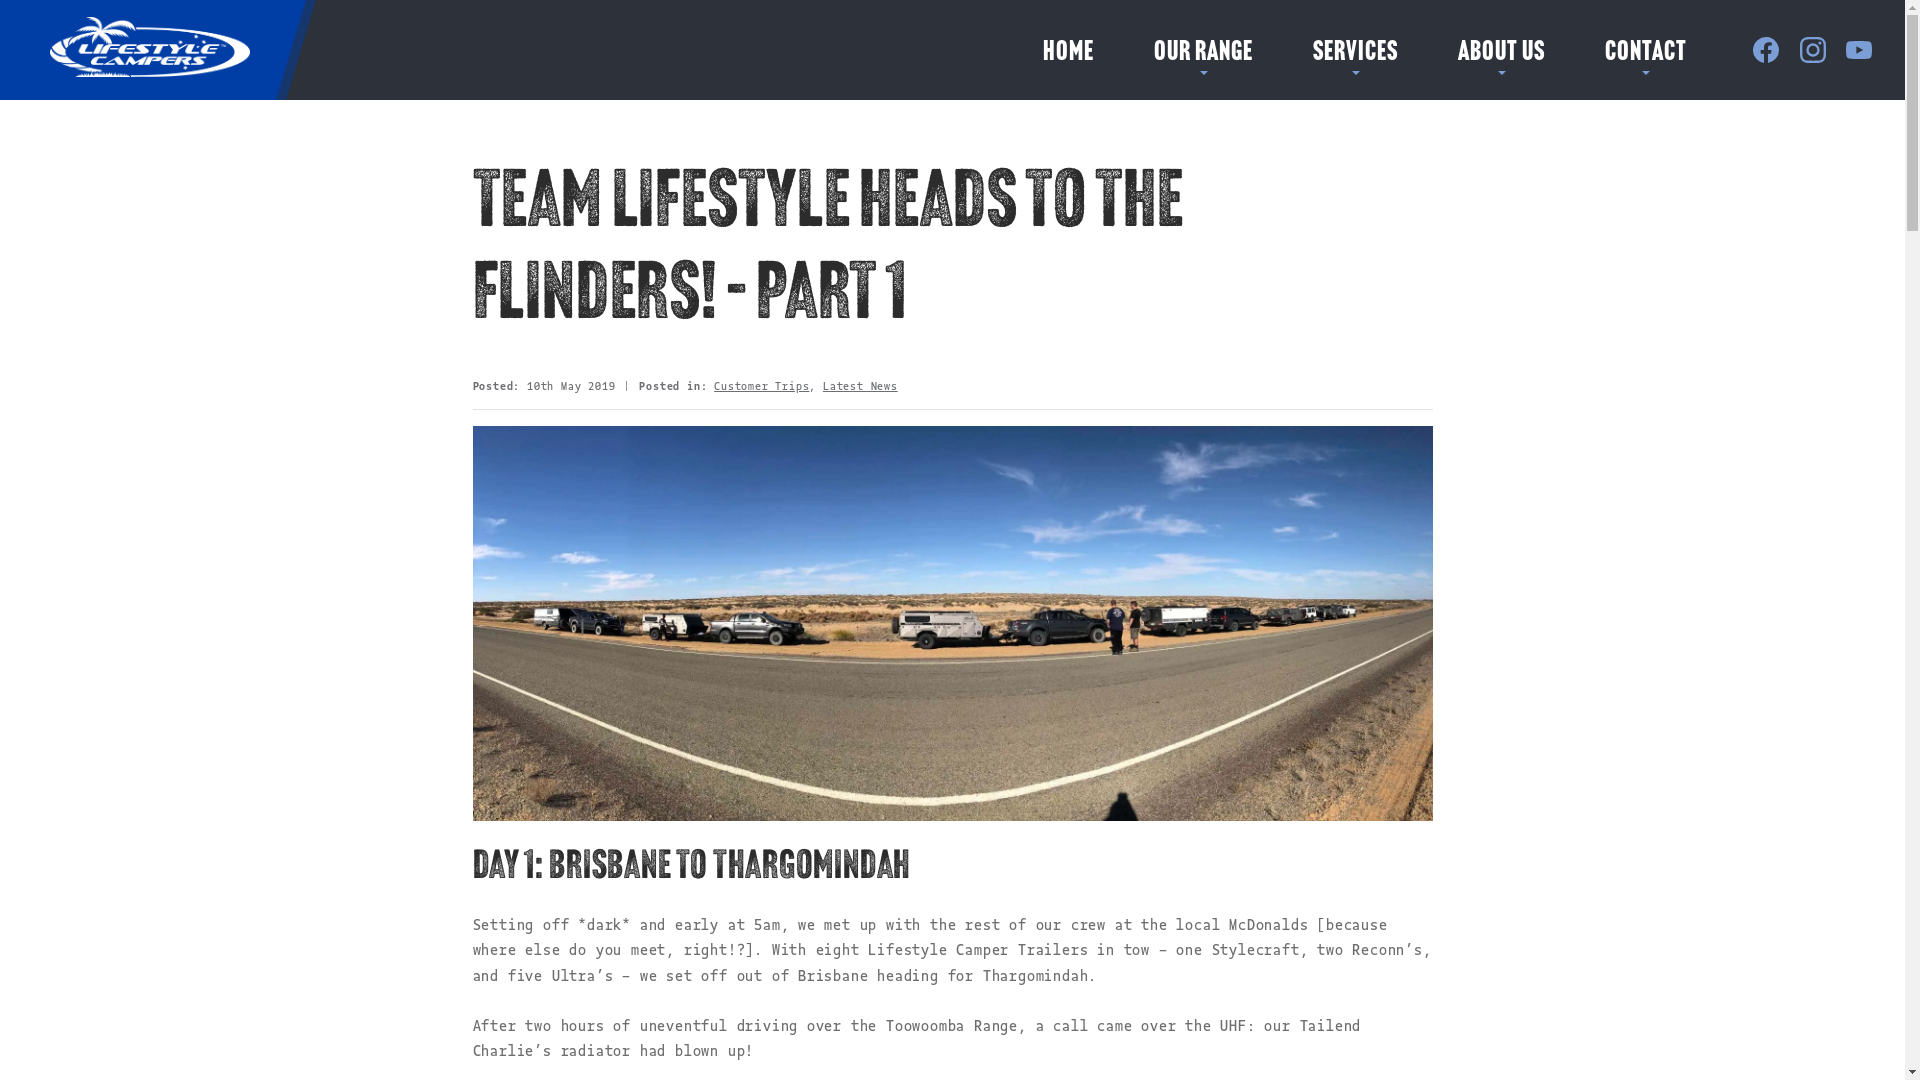 The image size is (1920, 1080). Describe the element at coordinates (1502, 53) in the screenshot. I see `ABOUT US` at that location.